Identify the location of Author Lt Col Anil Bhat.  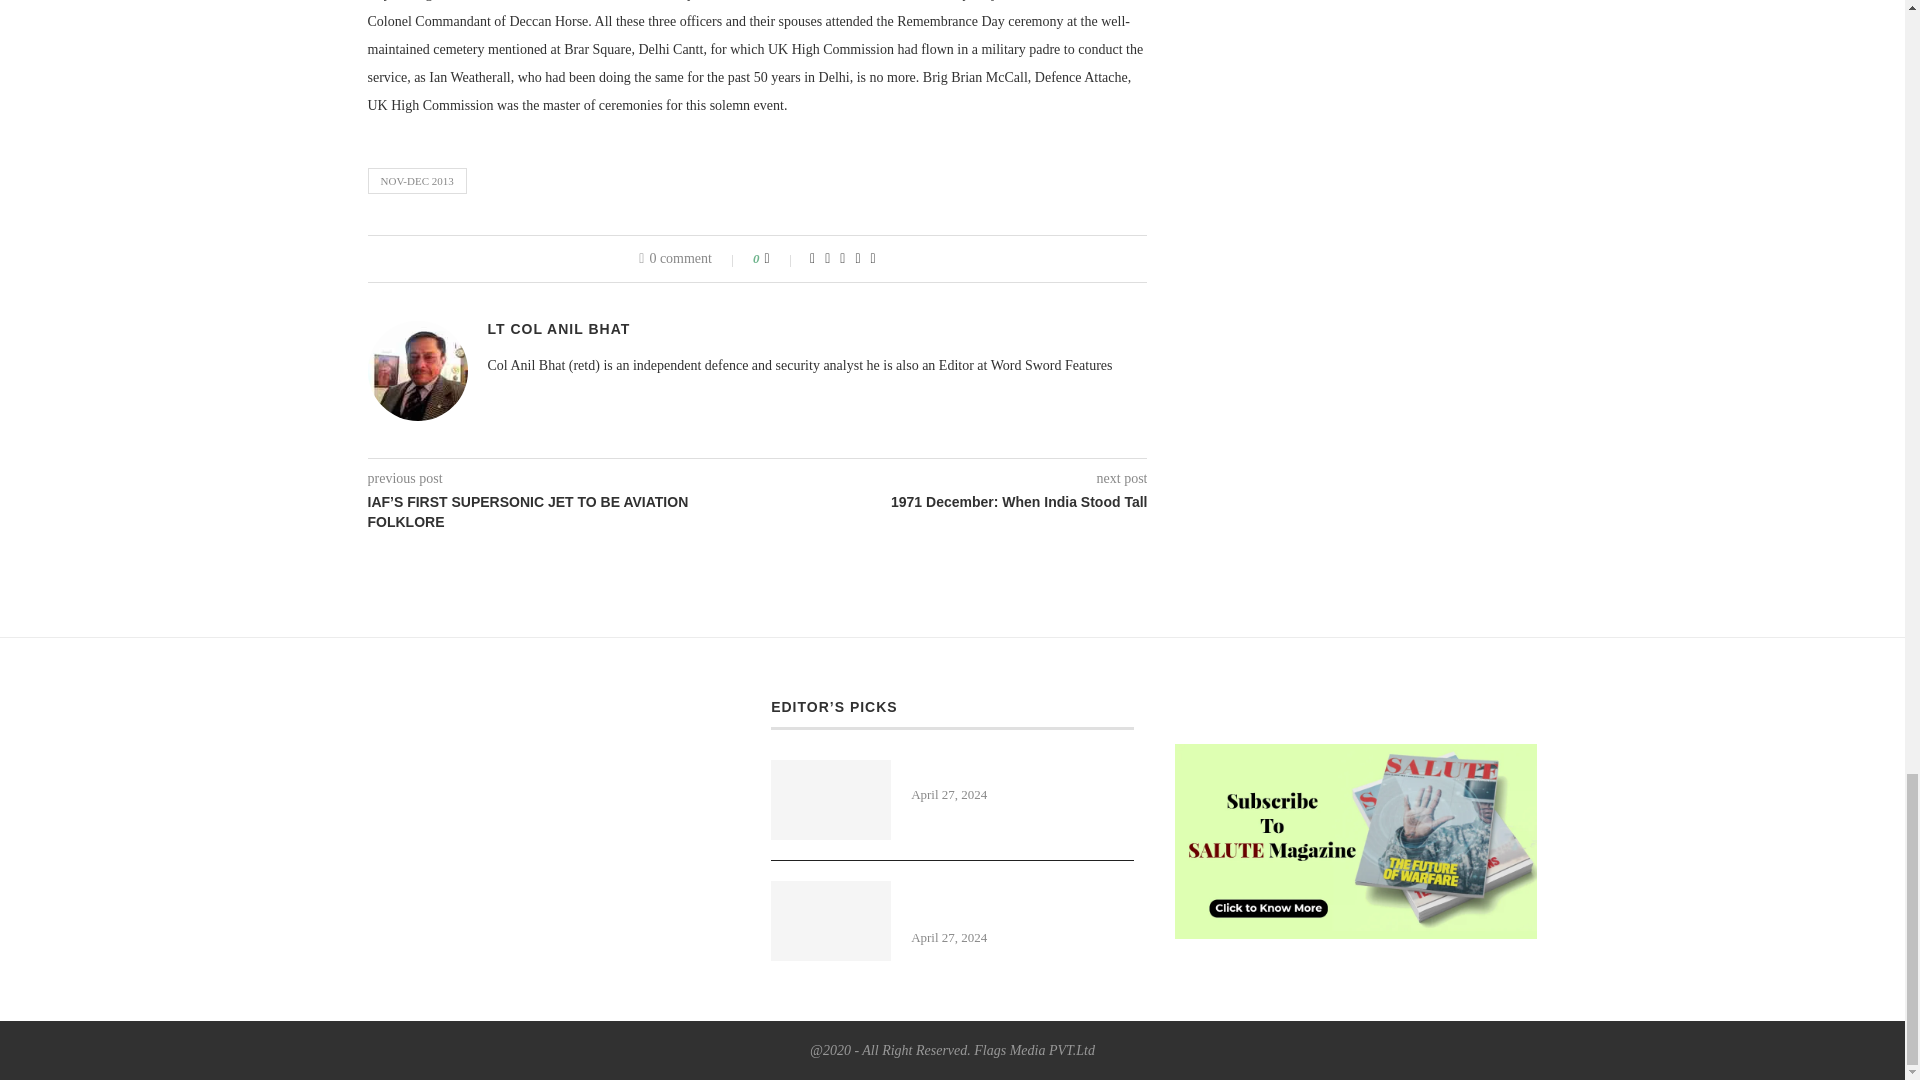
(559, 328).